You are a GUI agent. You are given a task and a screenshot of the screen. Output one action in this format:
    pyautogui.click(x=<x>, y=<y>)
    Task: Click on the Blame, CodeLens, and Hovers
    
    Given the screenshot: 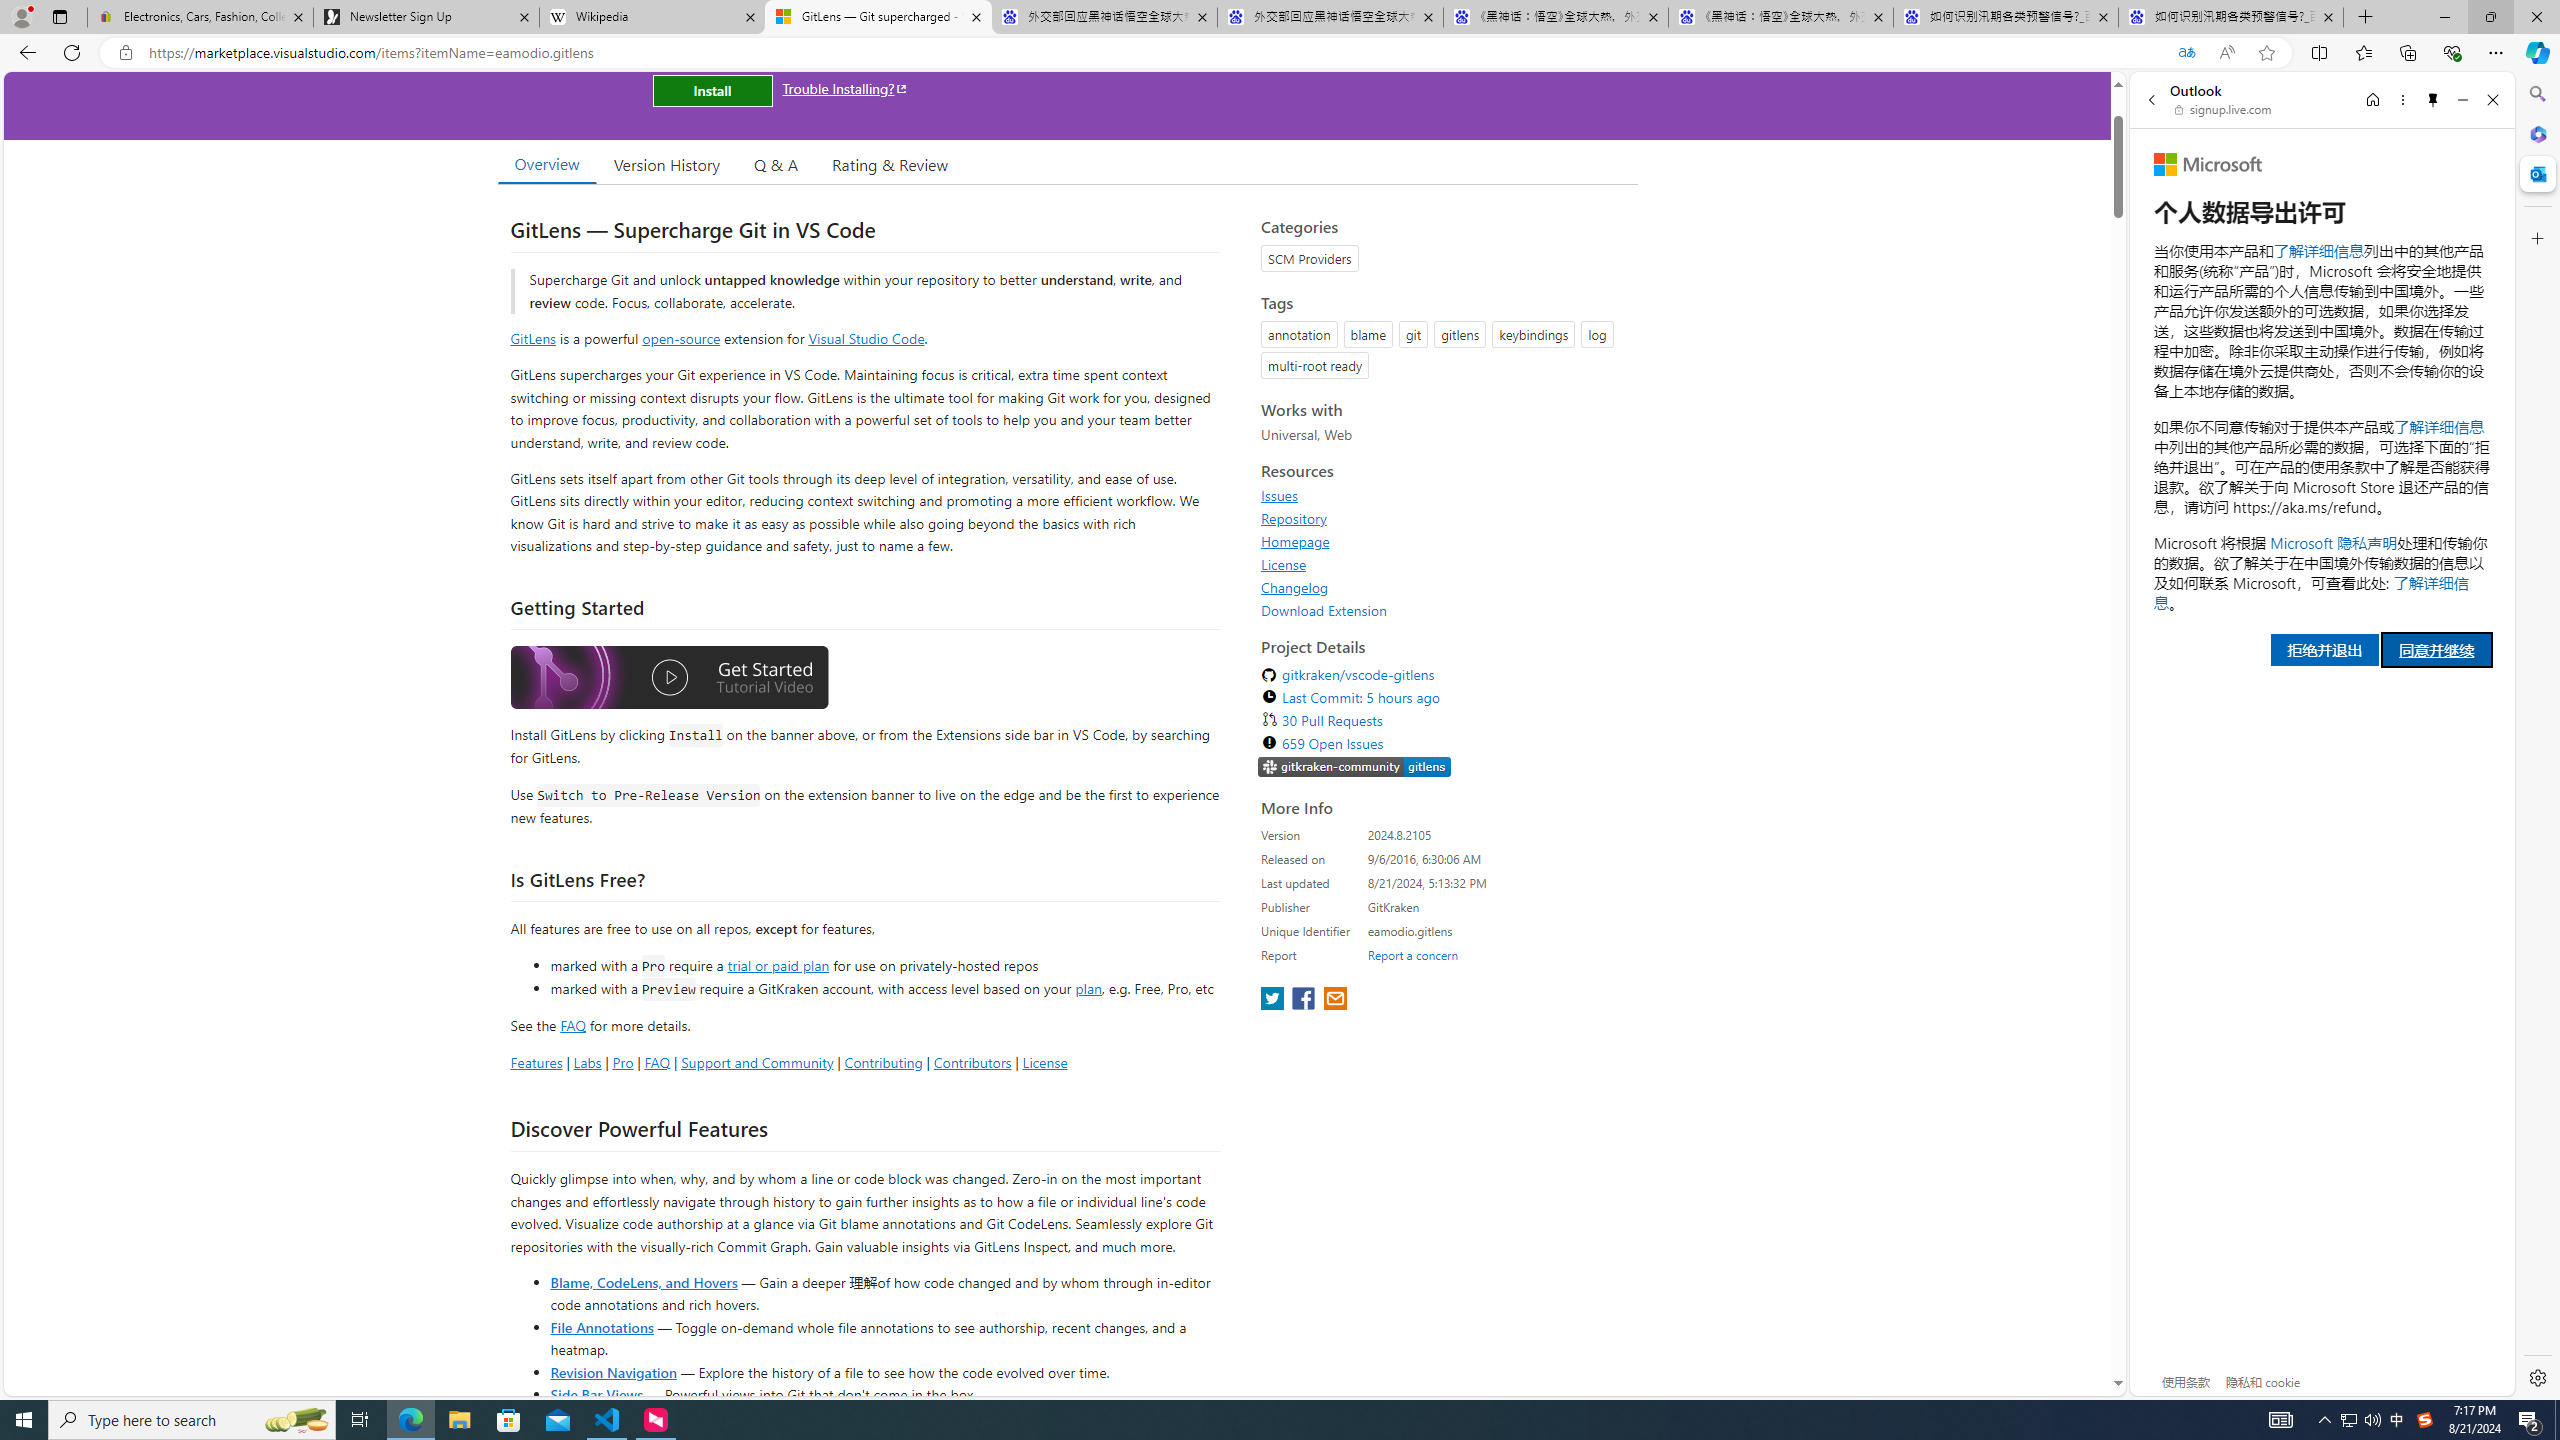 What is the action you would take?
    pyautogui.click(x=644, y=1281)
    